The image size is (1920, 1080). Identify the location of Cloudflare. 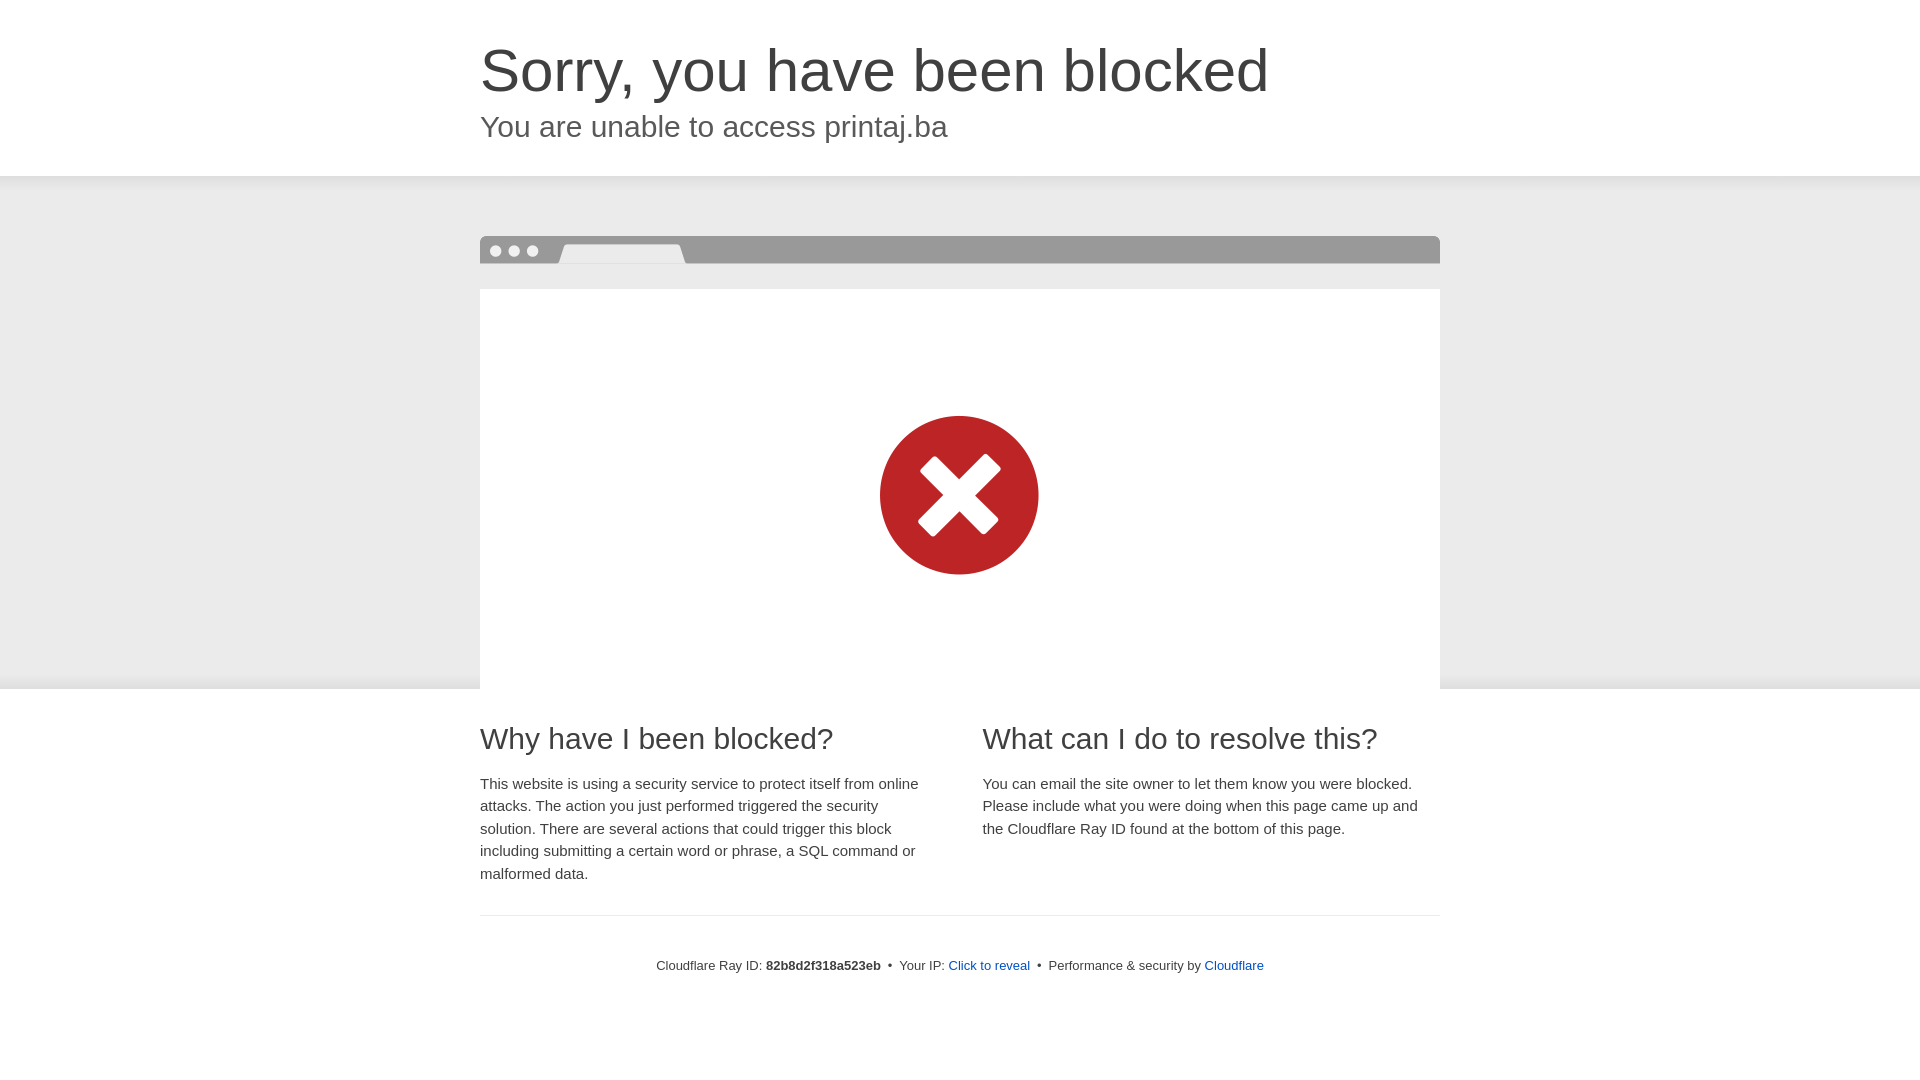
(1234, 966).